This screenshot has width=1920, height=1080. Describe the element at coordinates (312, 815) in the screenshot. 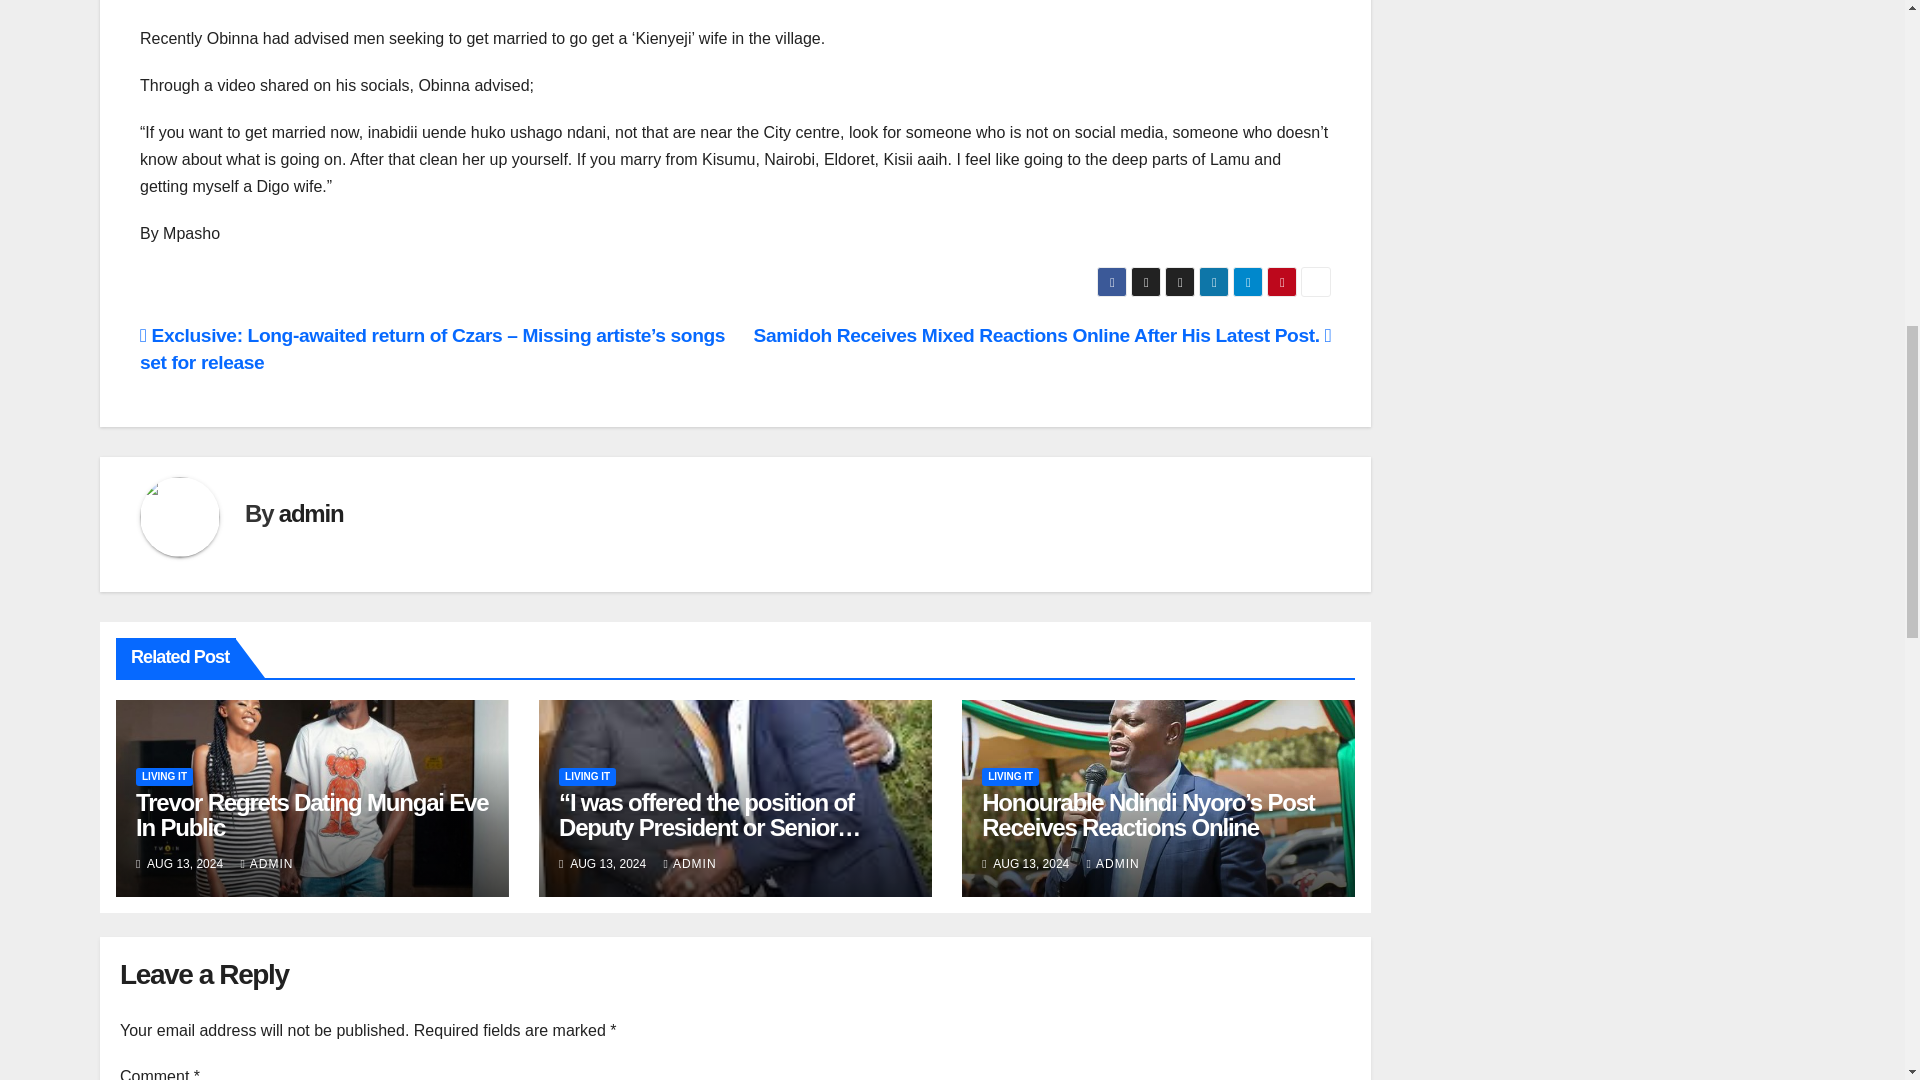

I see `Trevor Regrets Dating Mungai Eve In Public` at that location.